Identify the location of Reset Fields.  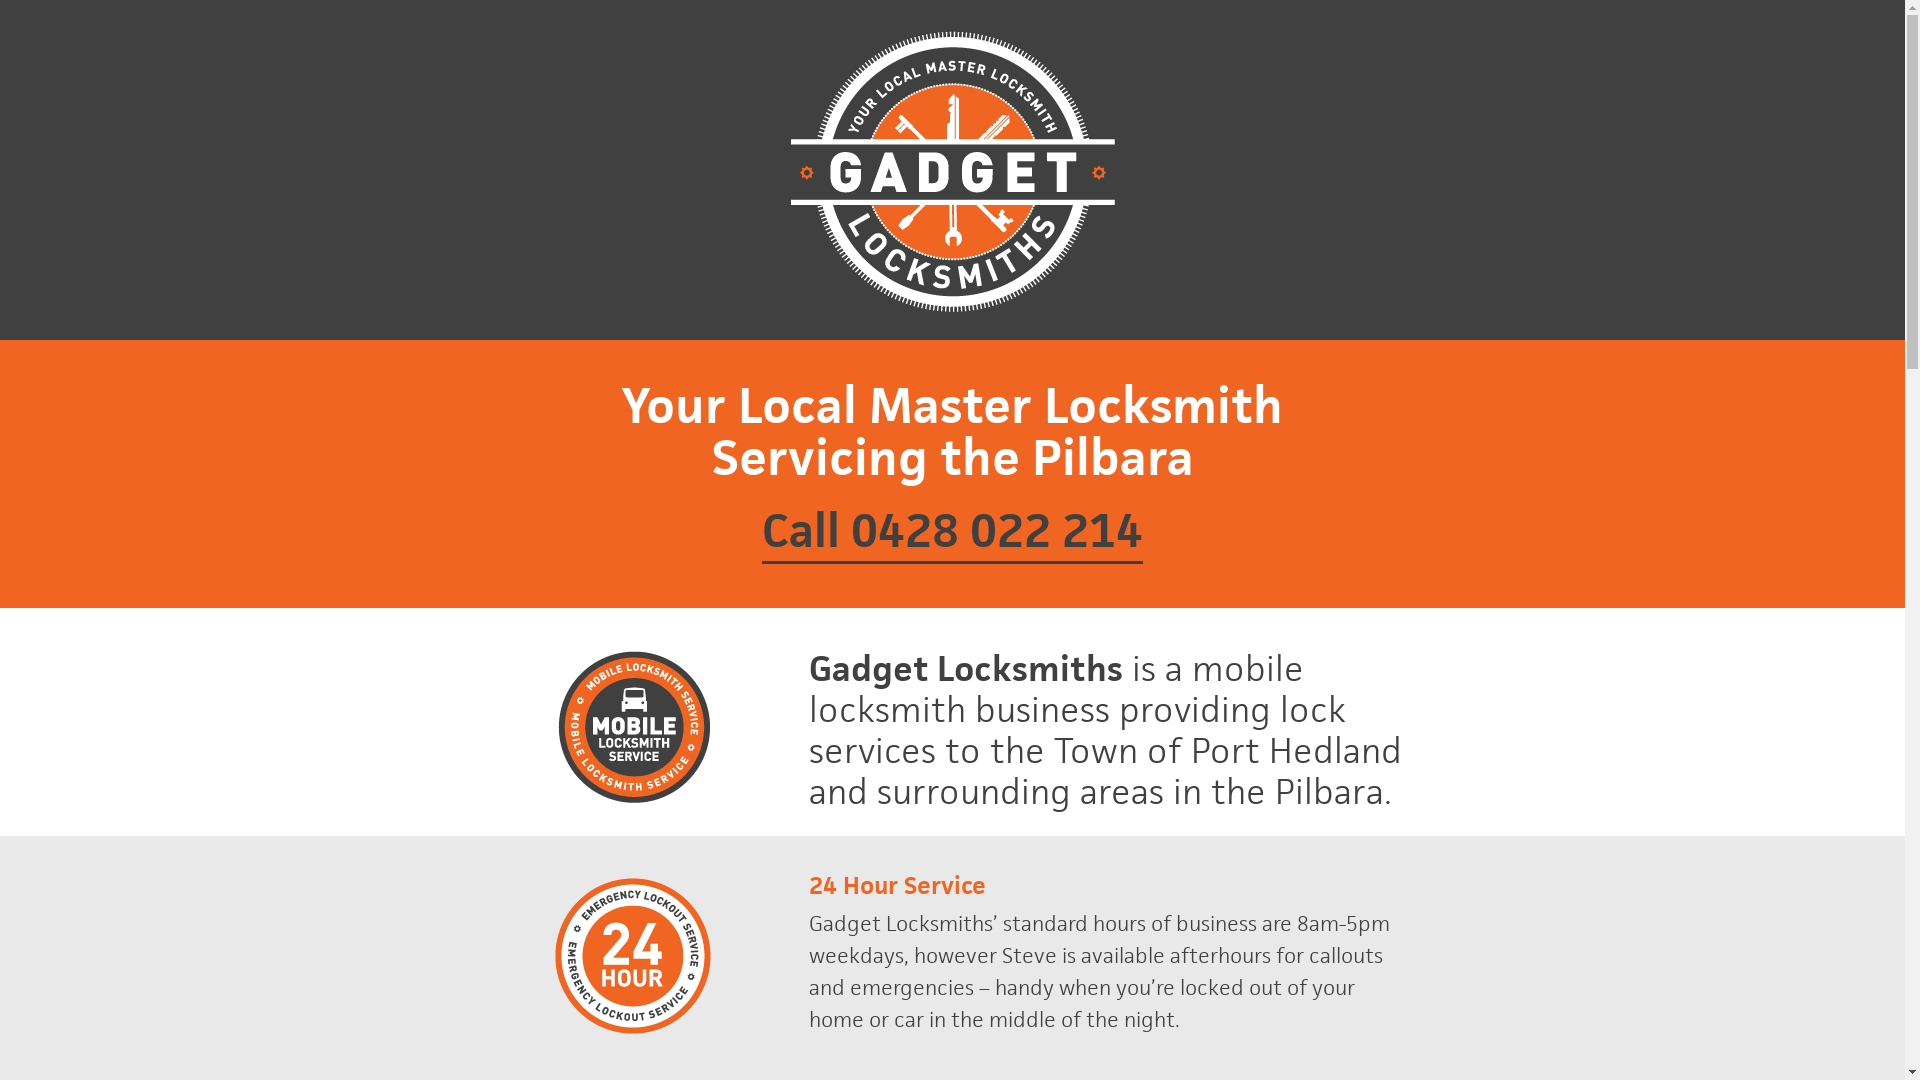
(52, 17).